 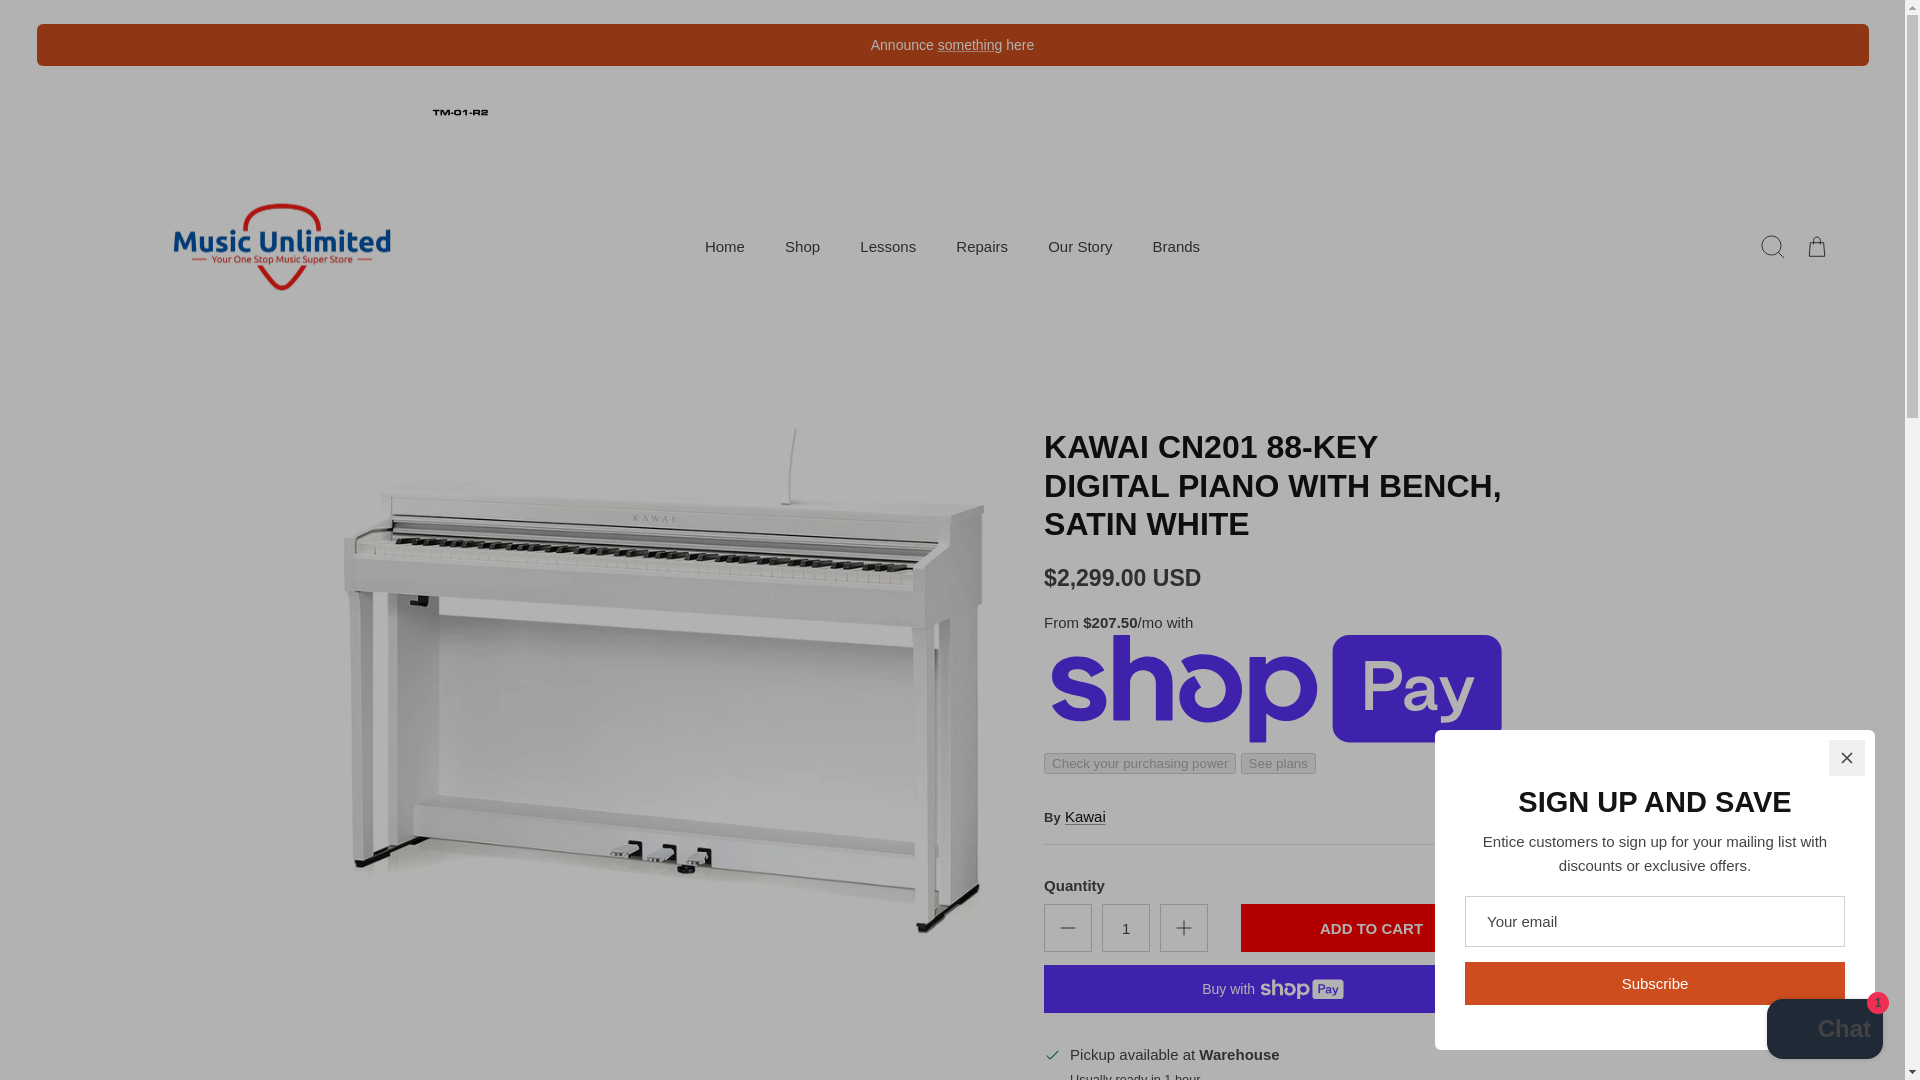 What do you see at coordinates (1771, 246) in the screenshot?
I see `Search` at bounding box center [1771, 246].